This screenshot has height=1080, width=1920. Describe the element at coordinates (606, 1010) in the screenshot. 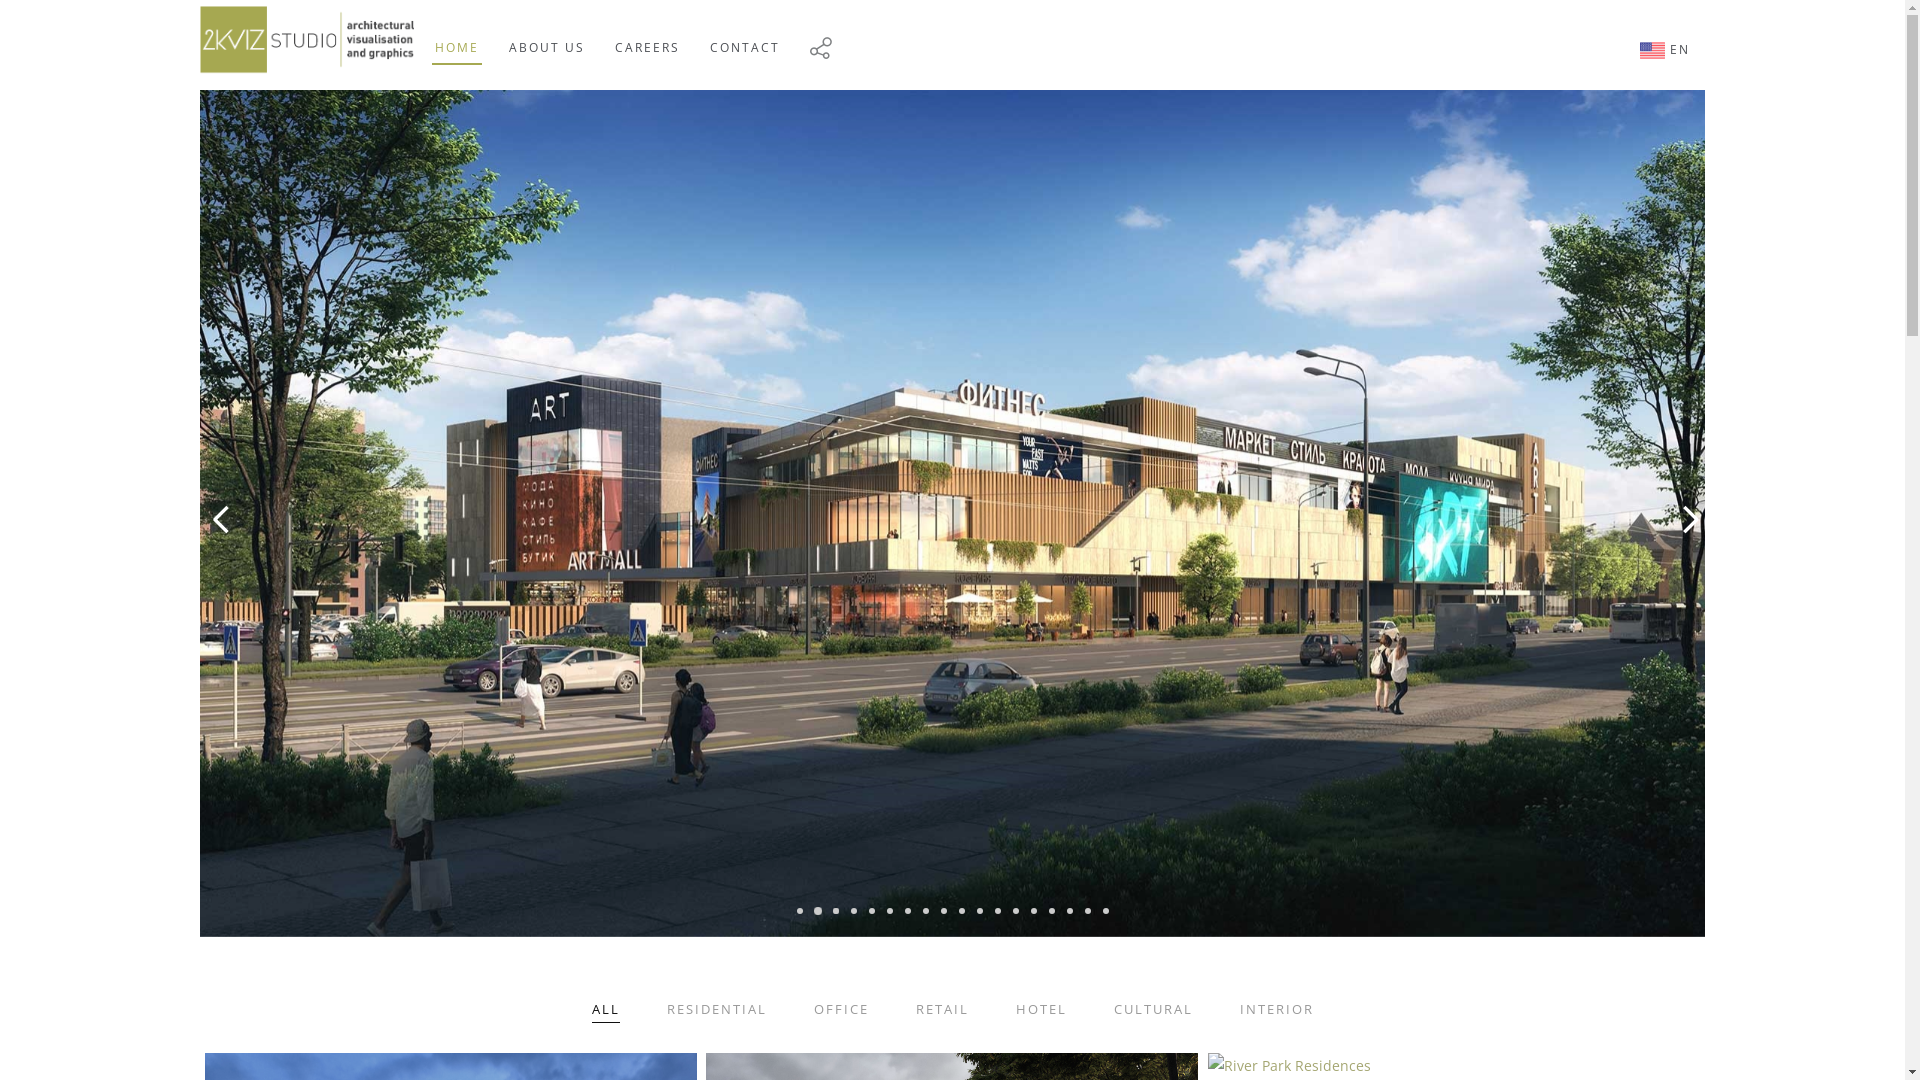

I see `ALL` at that location.